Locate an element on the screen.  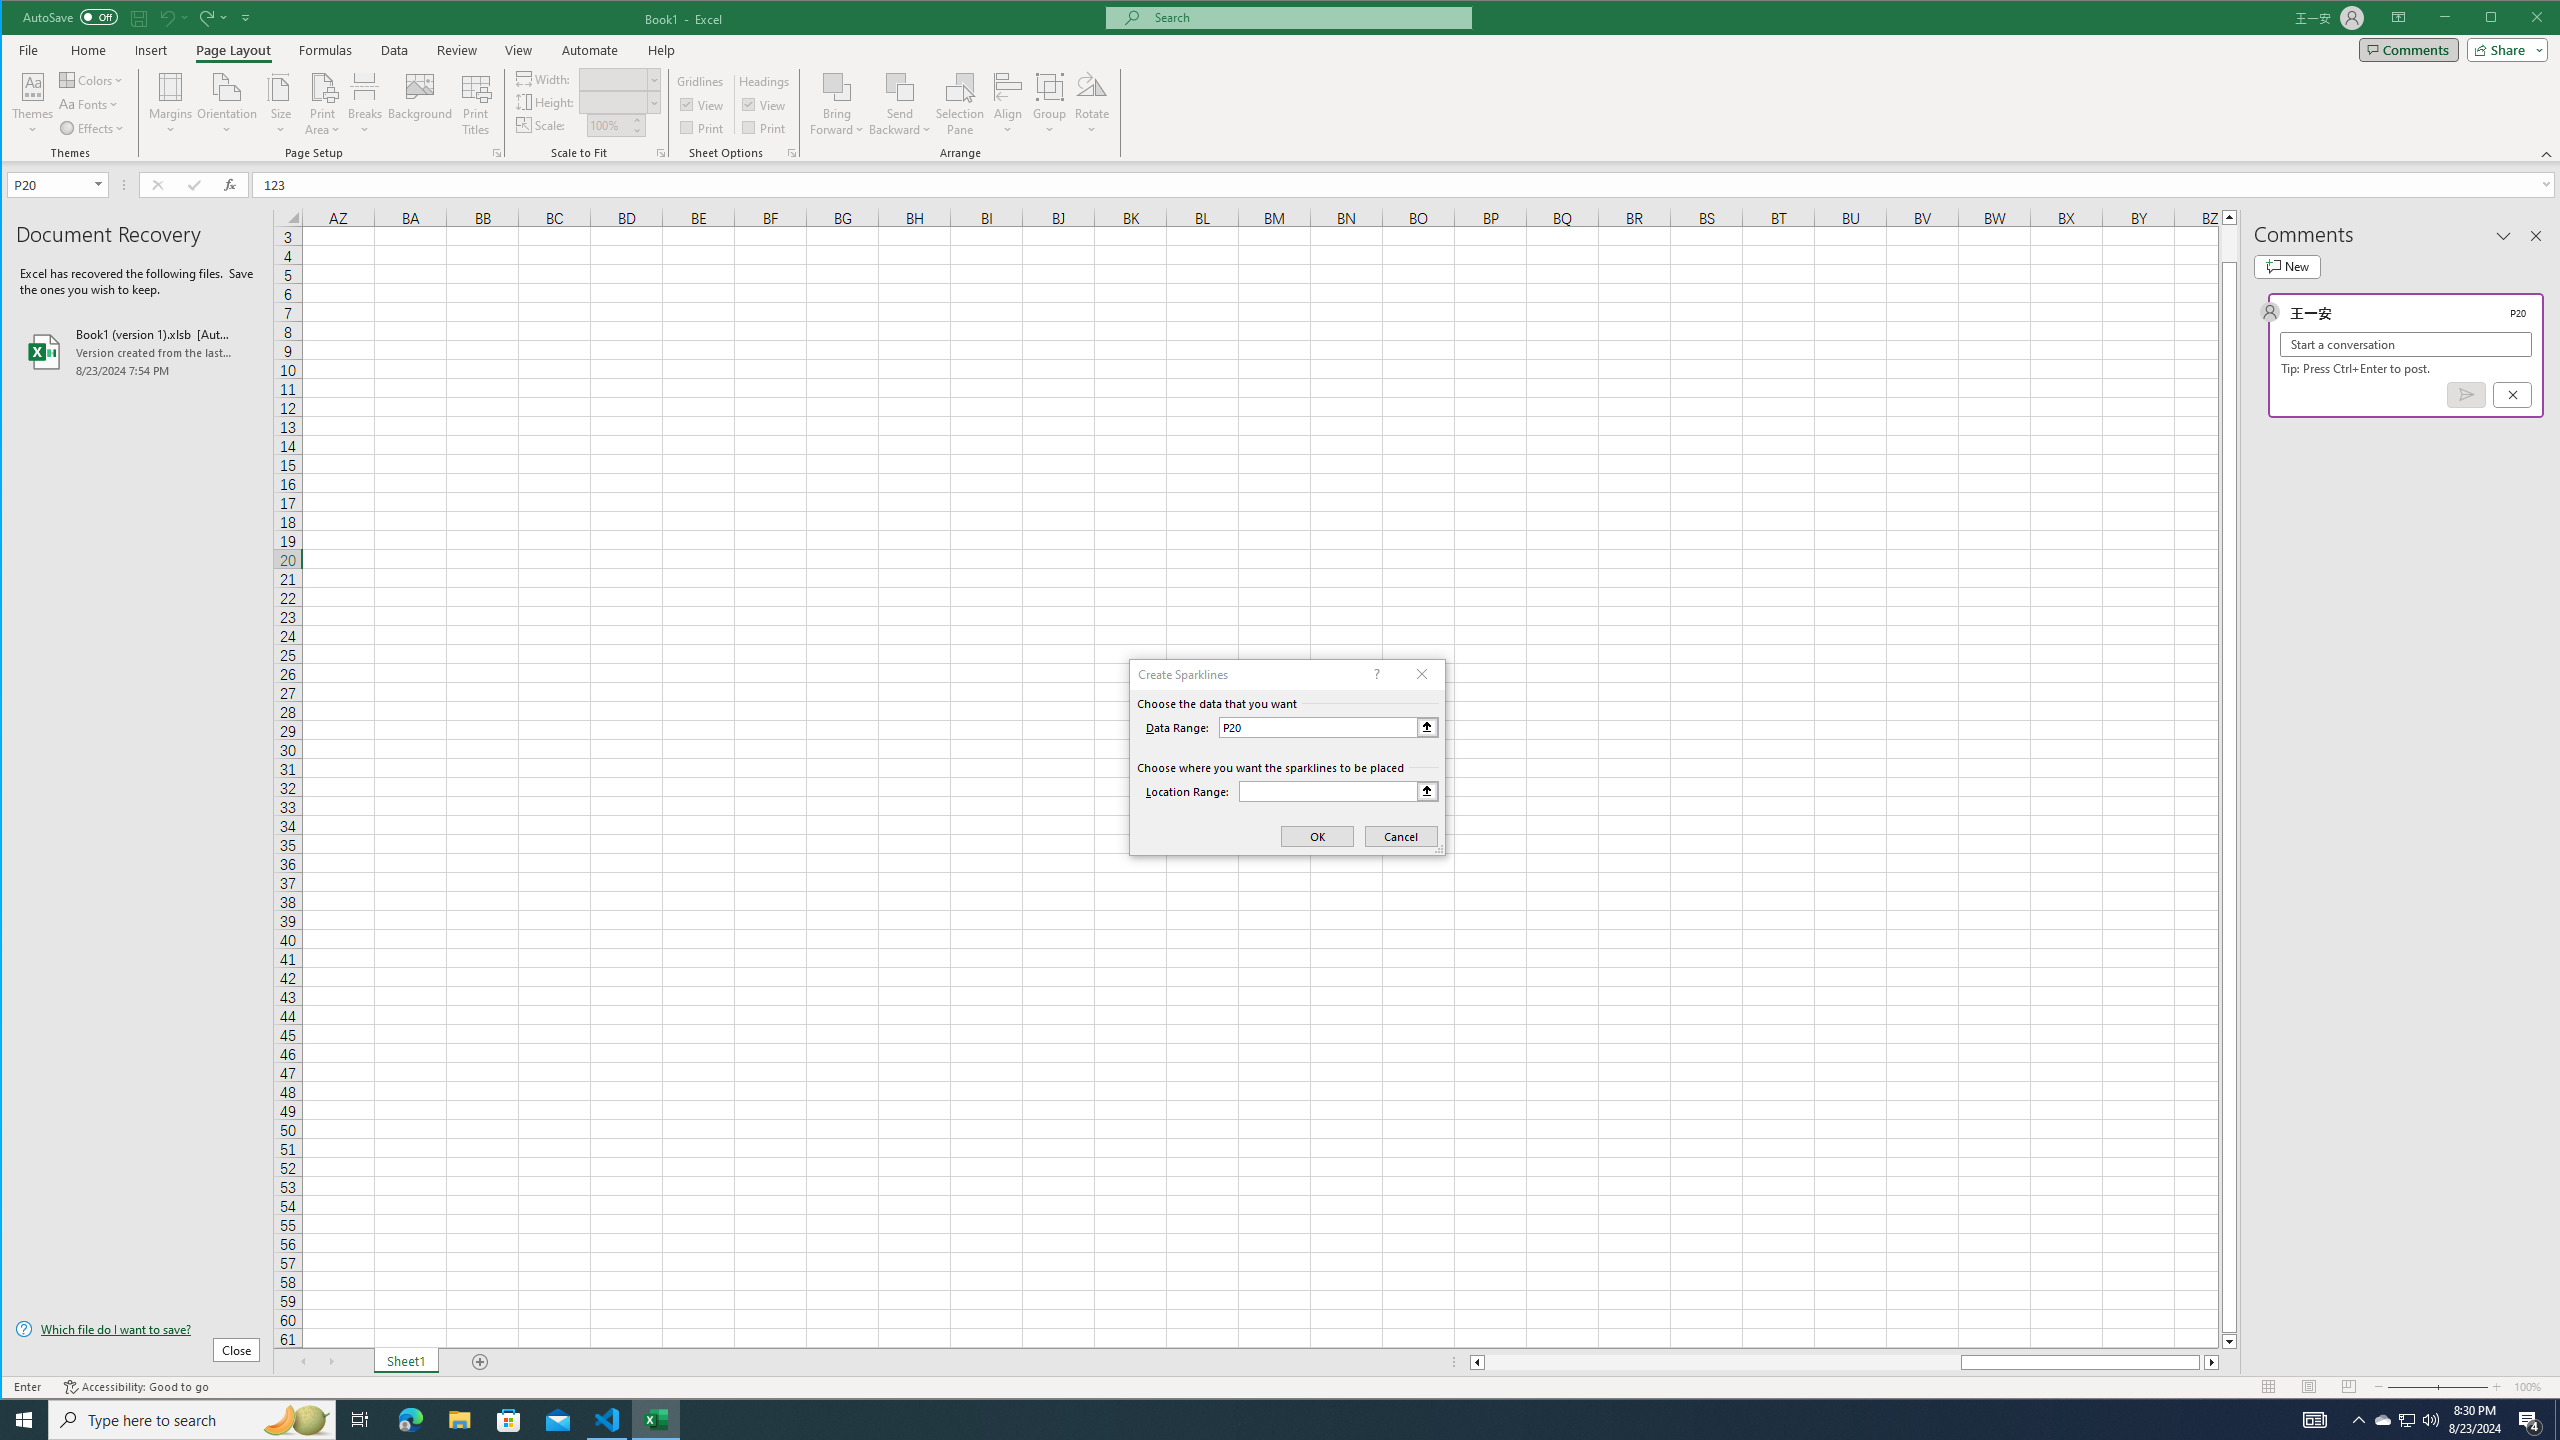
Breaks is located at coordinates (364, 104).